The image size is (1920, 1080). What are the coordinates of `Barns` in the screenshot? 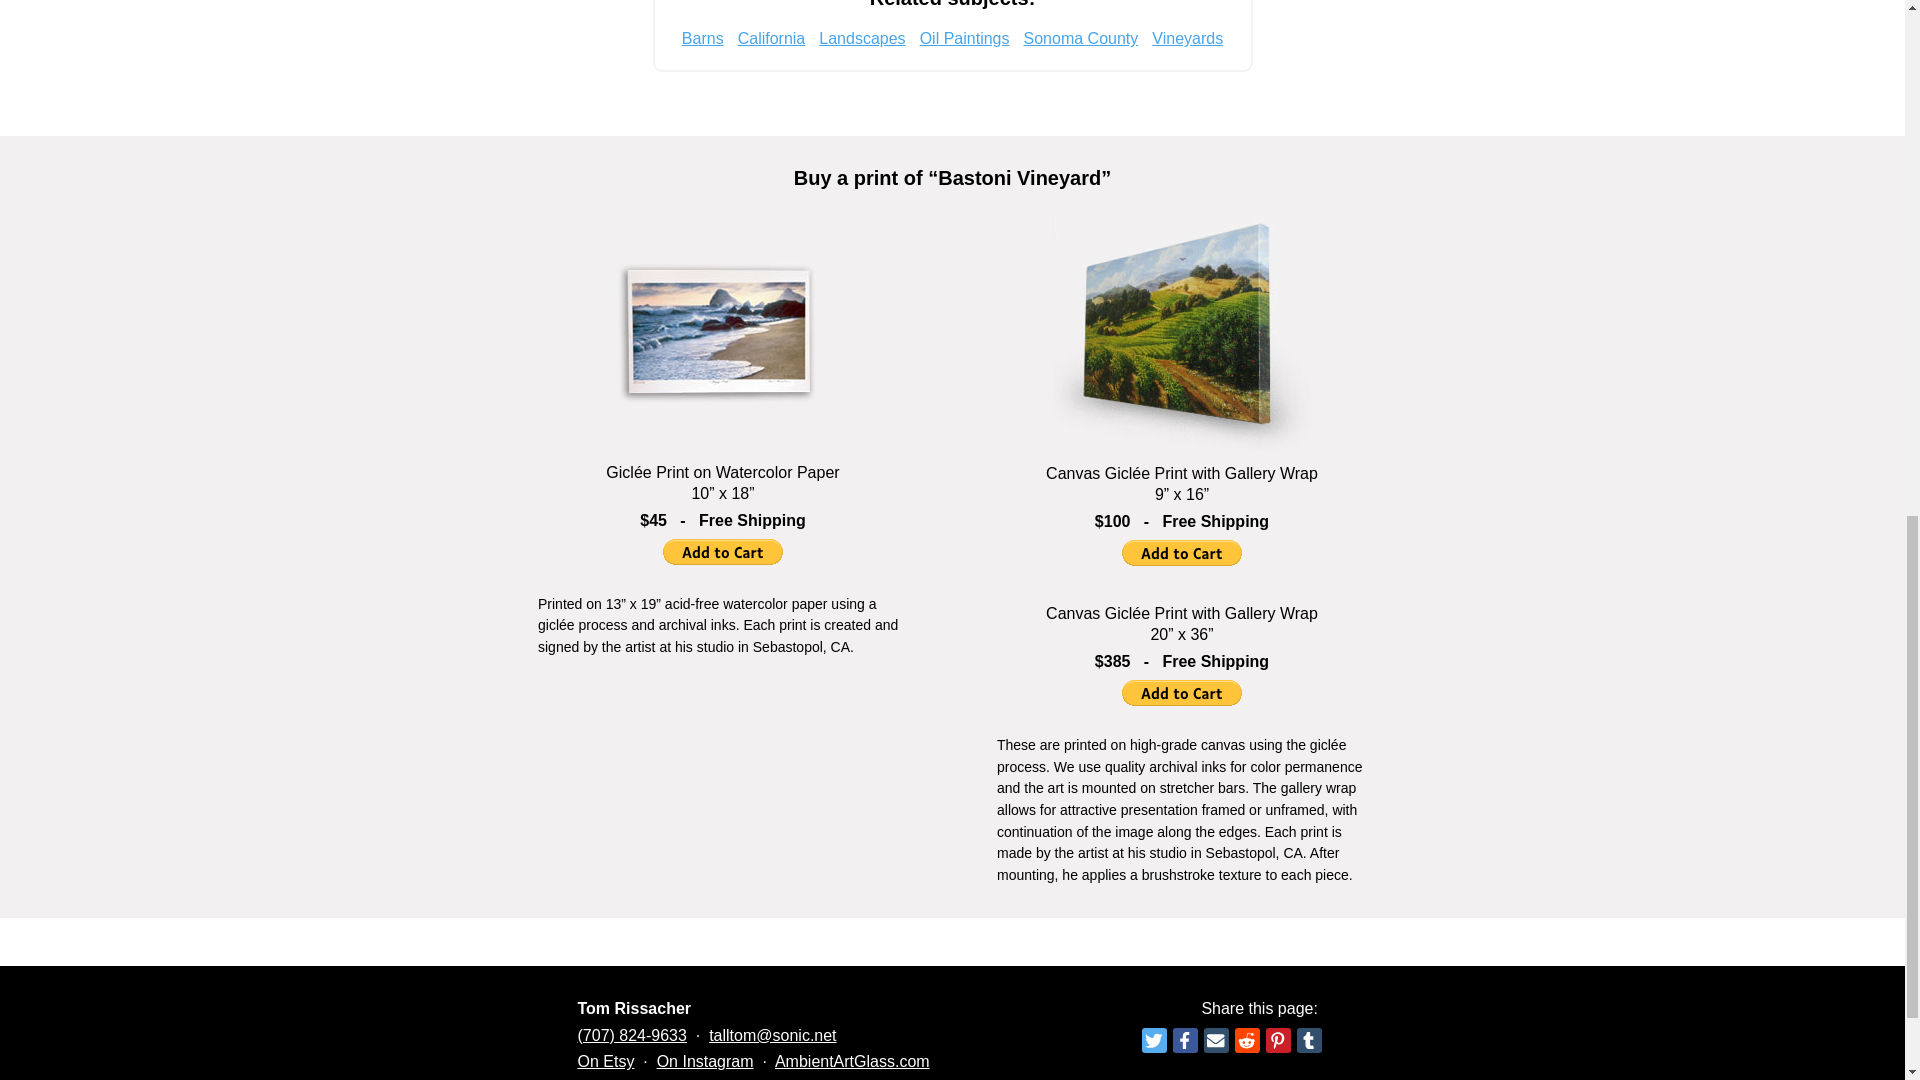 It's located at (702, 38).